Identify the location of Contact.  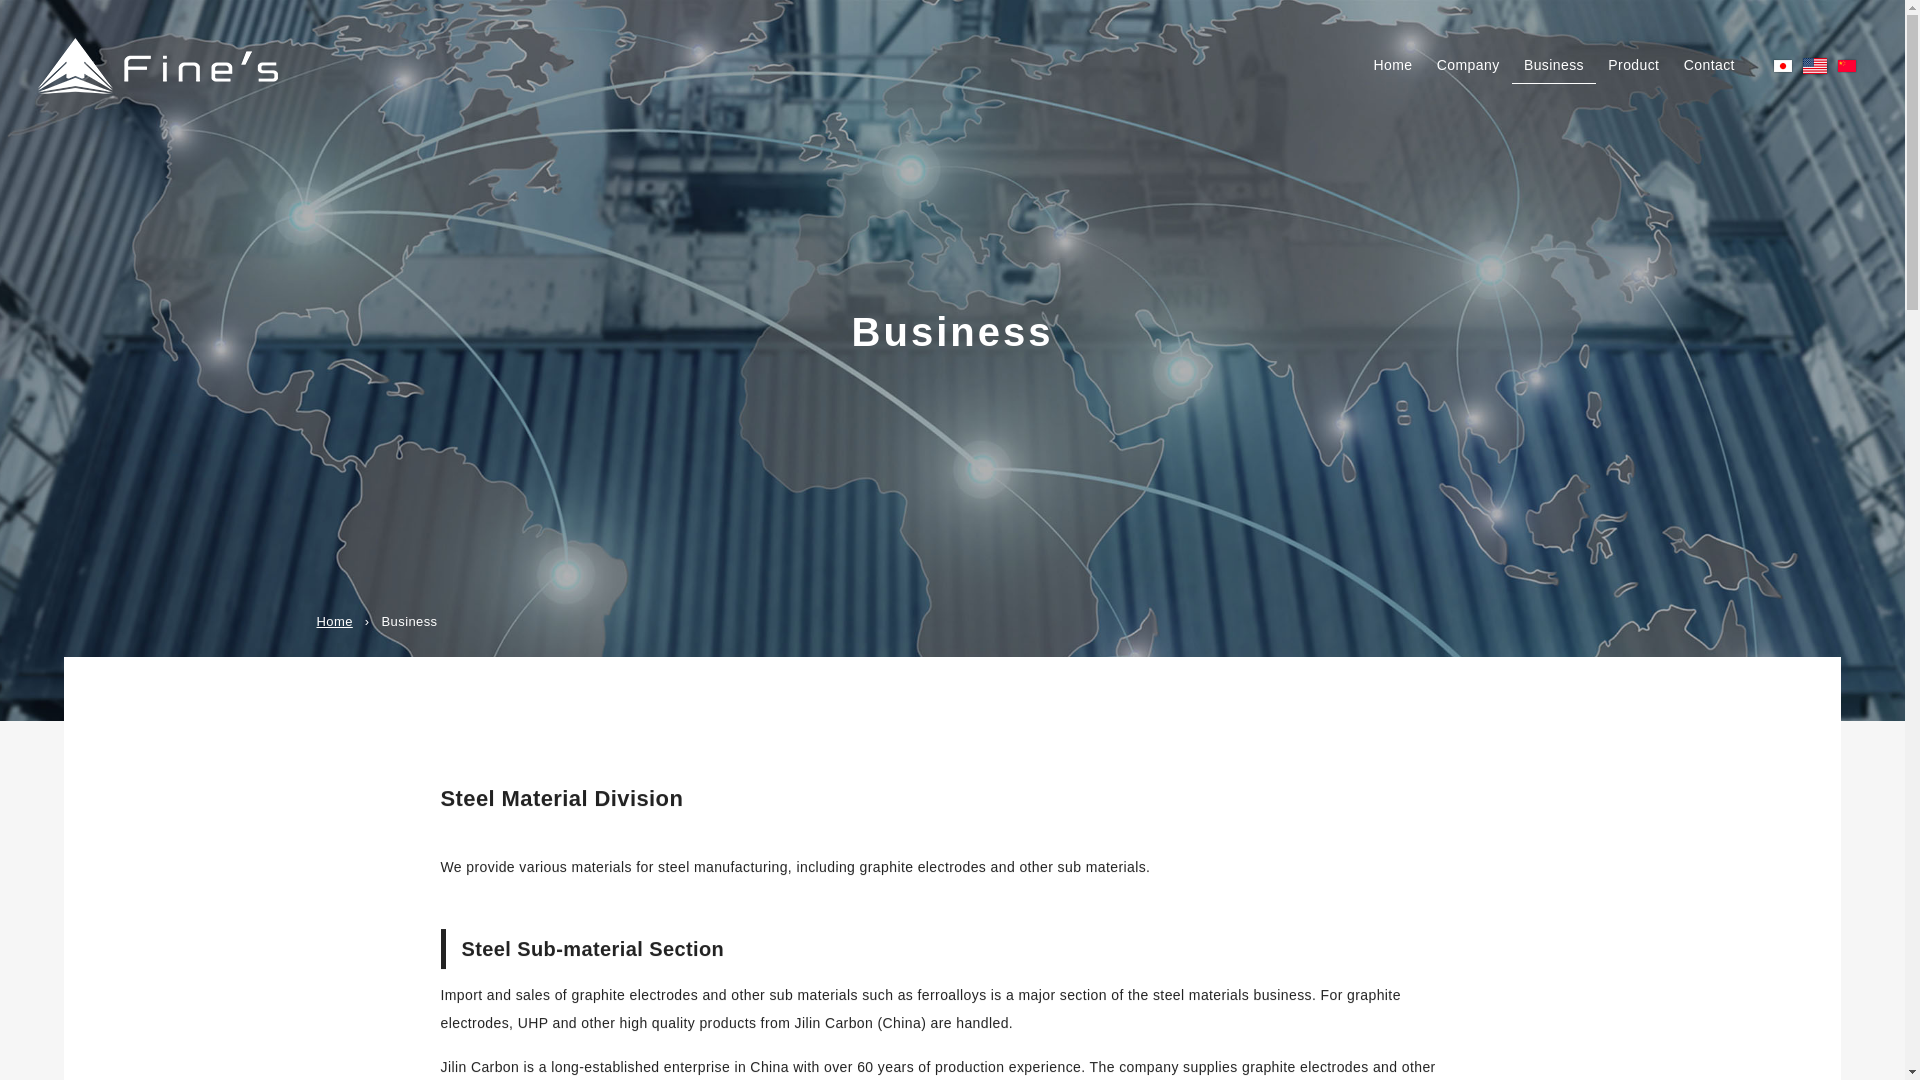
(1710, 65).